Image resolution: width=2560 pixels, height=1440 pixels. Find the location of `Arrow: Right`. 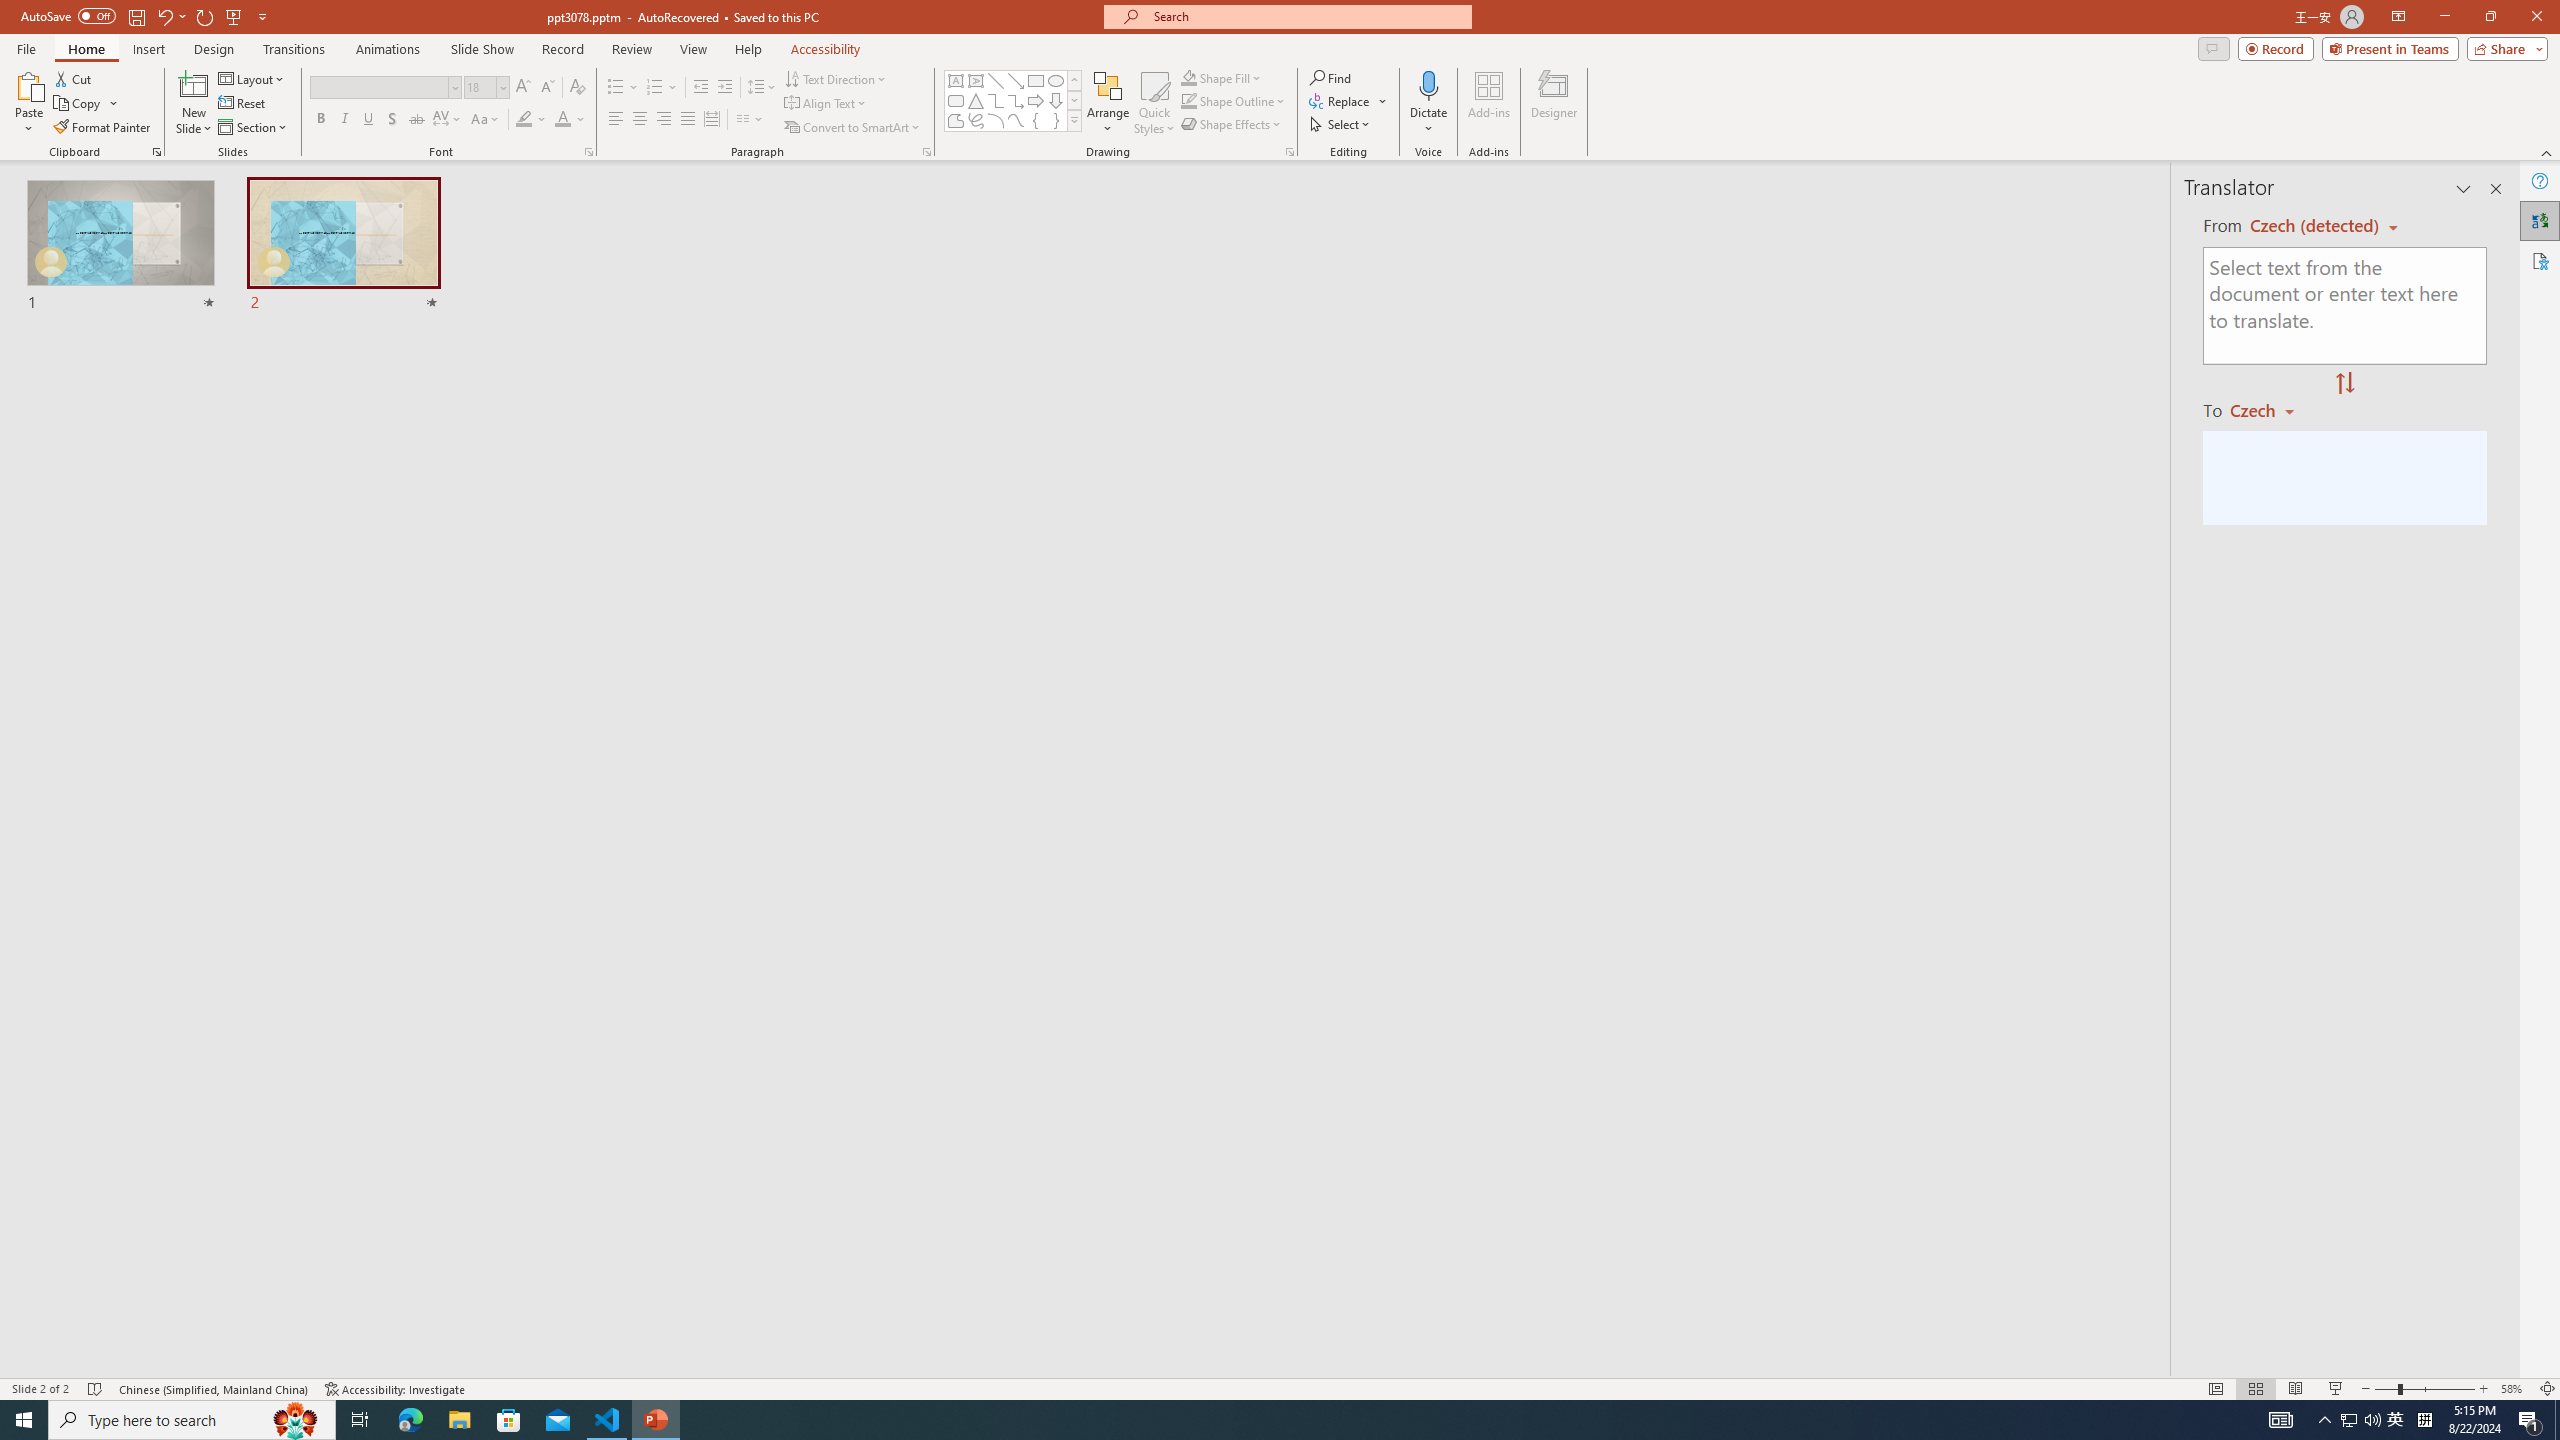

Arrow: Right is located at coordinates (1036, 100).